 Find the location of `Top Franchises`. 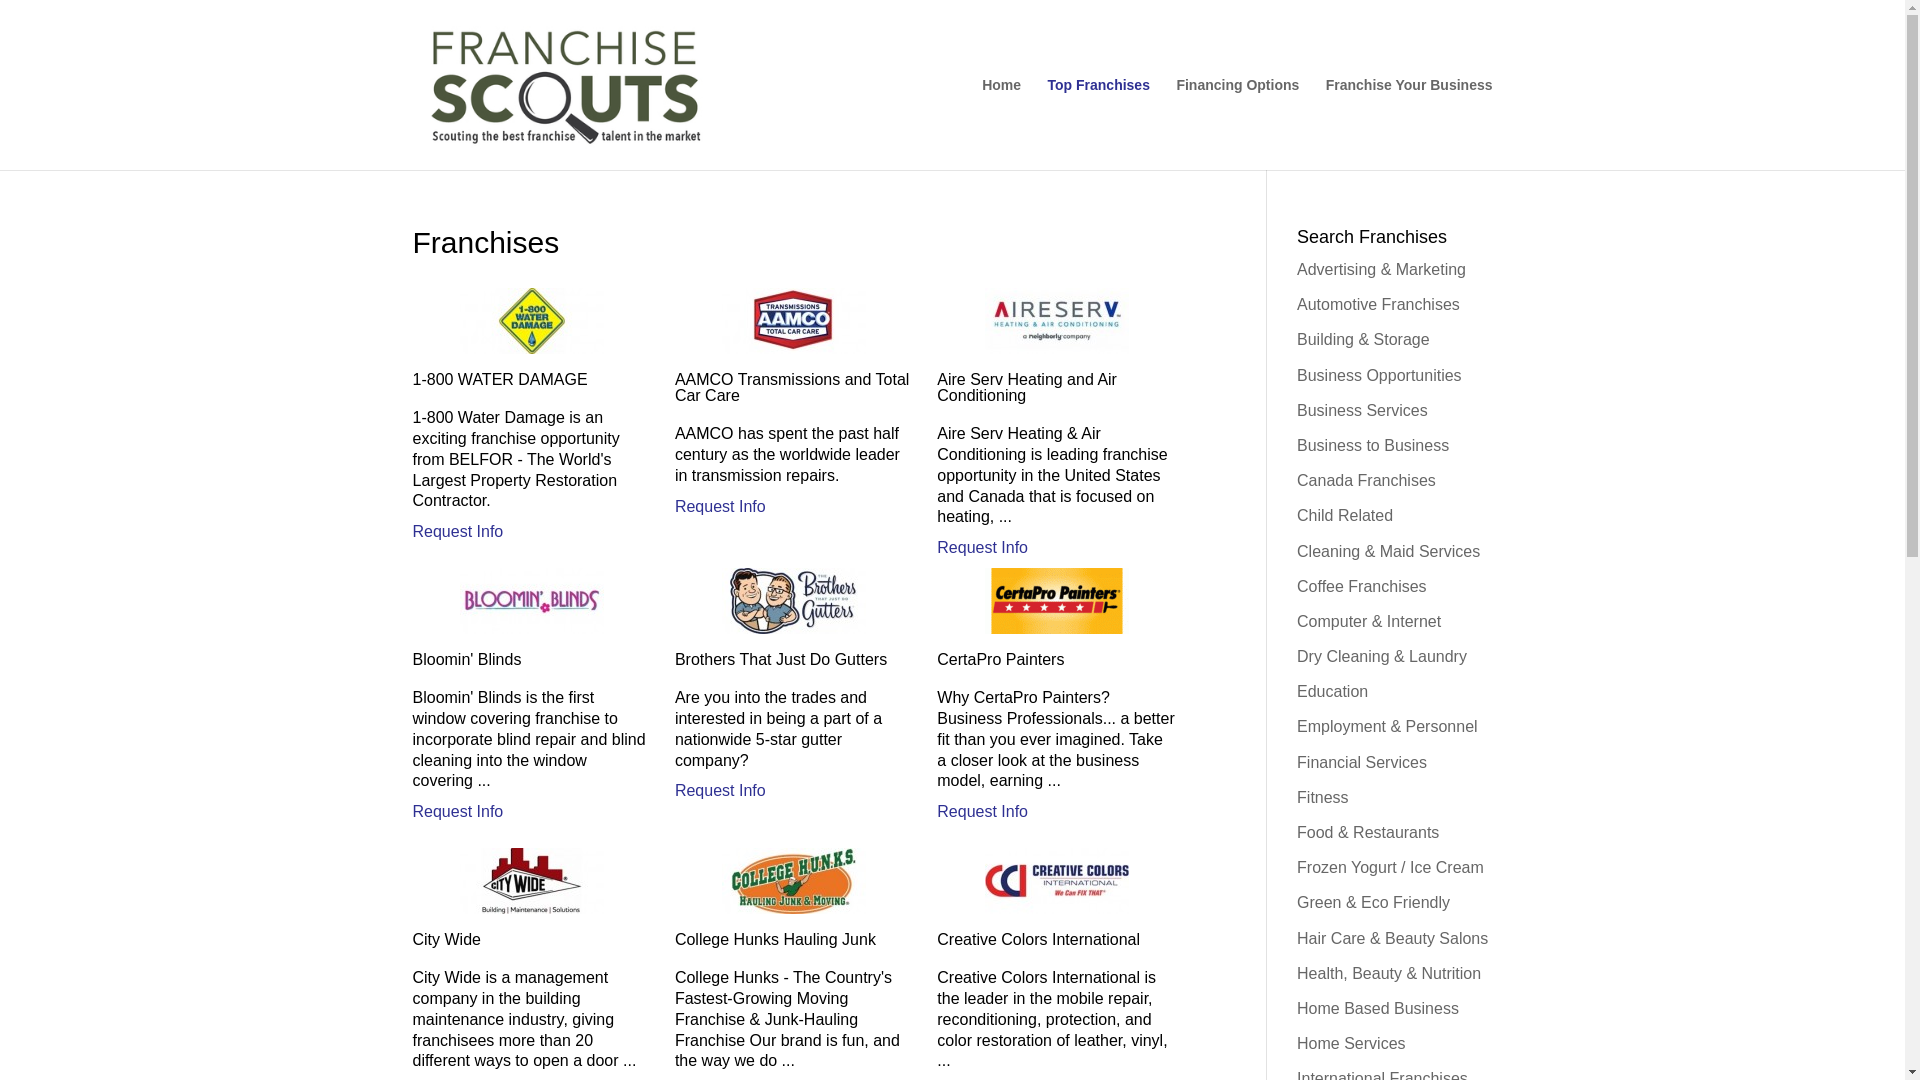

Top Franchises is located at coordinates (1099, 123).